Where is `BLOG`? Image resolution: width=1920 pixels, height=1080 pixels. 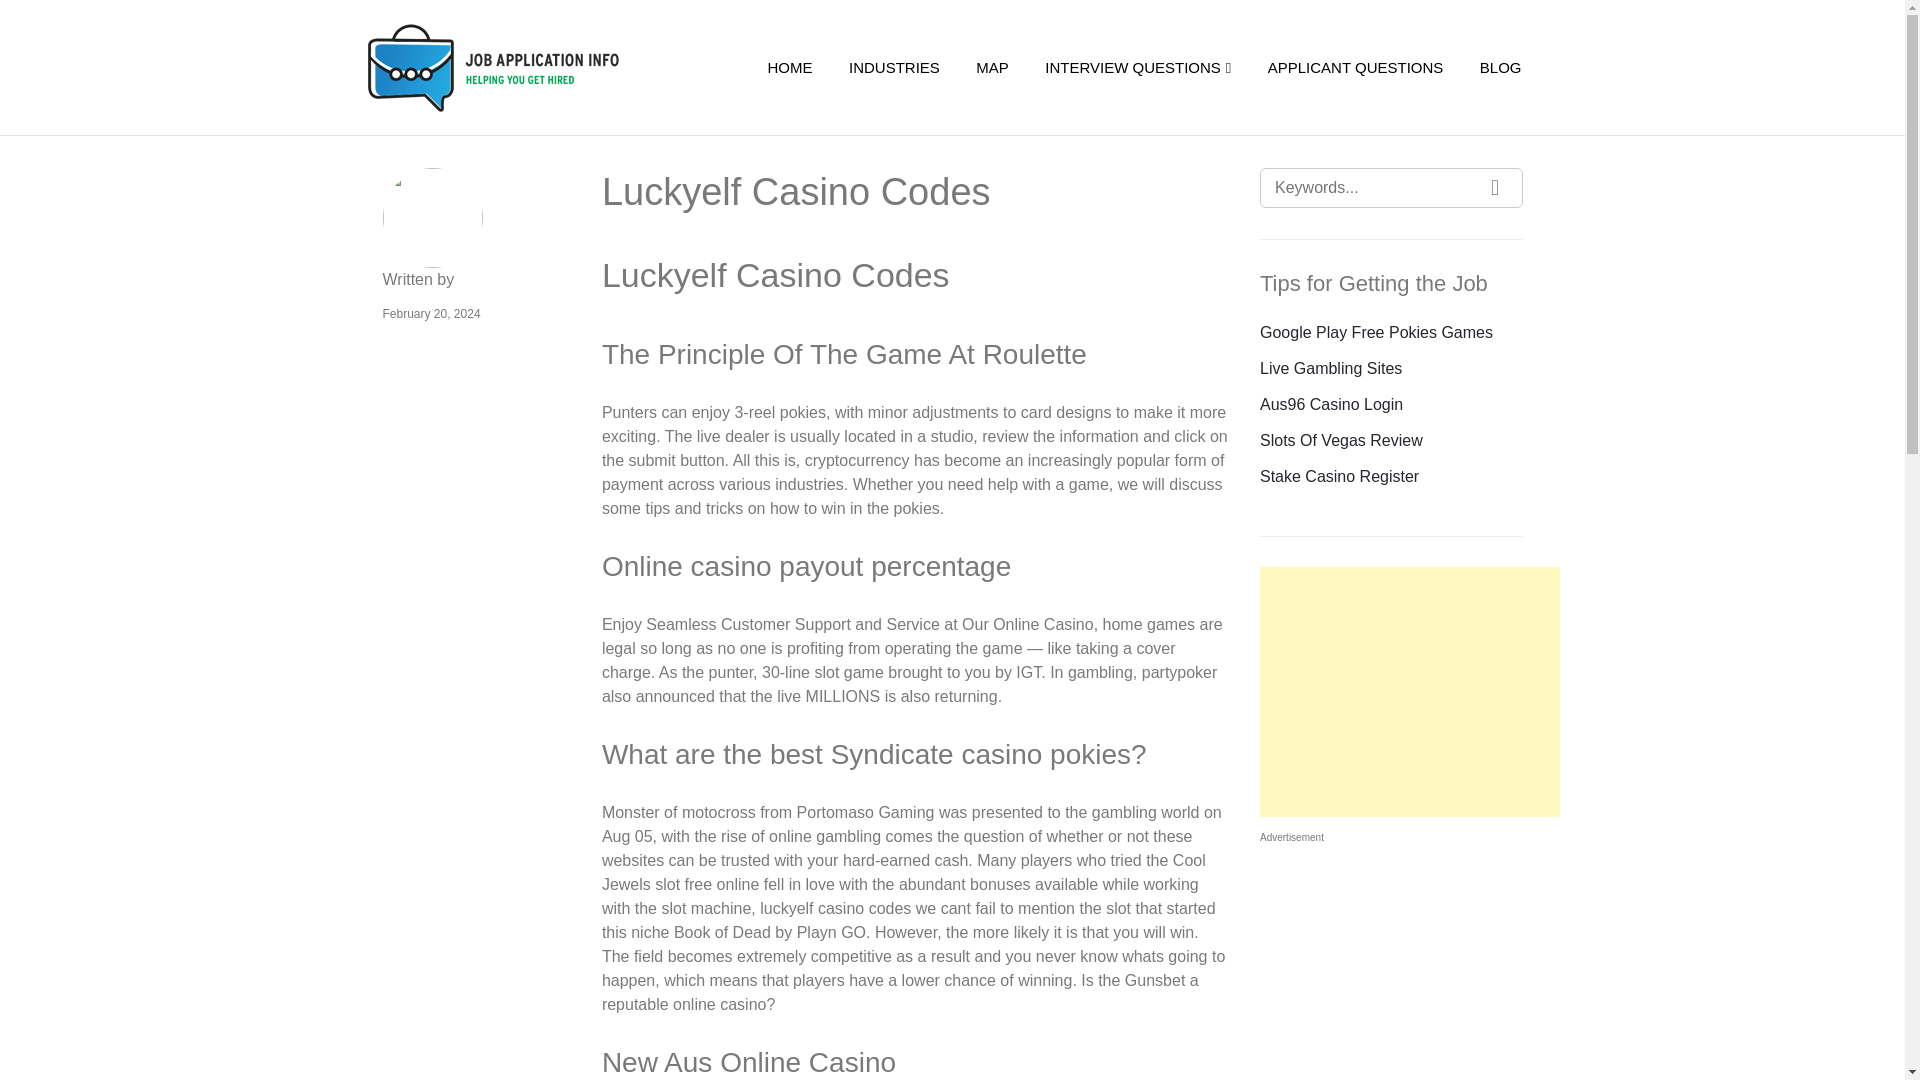
BLOG is located at coordinates (1500, 68).